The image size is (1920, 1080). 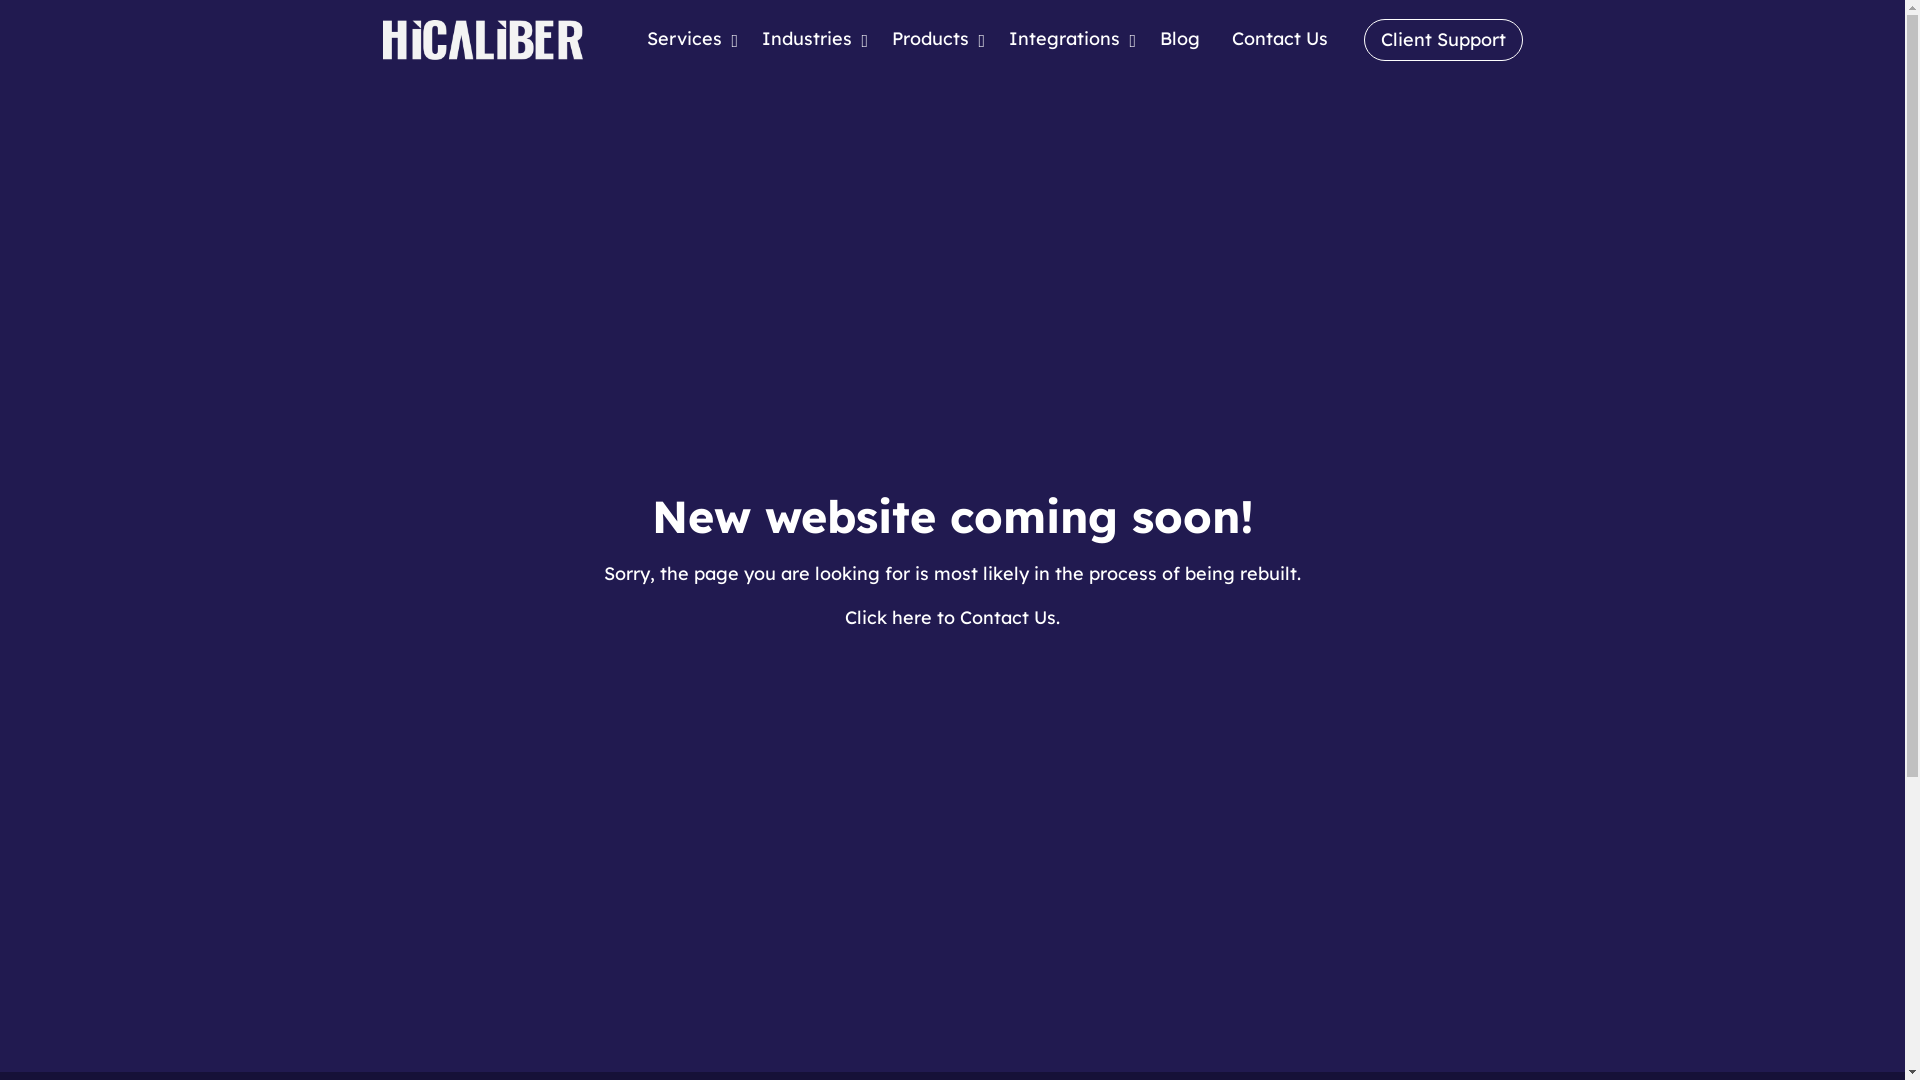 I want to click on here , so click(x=914, y=618).